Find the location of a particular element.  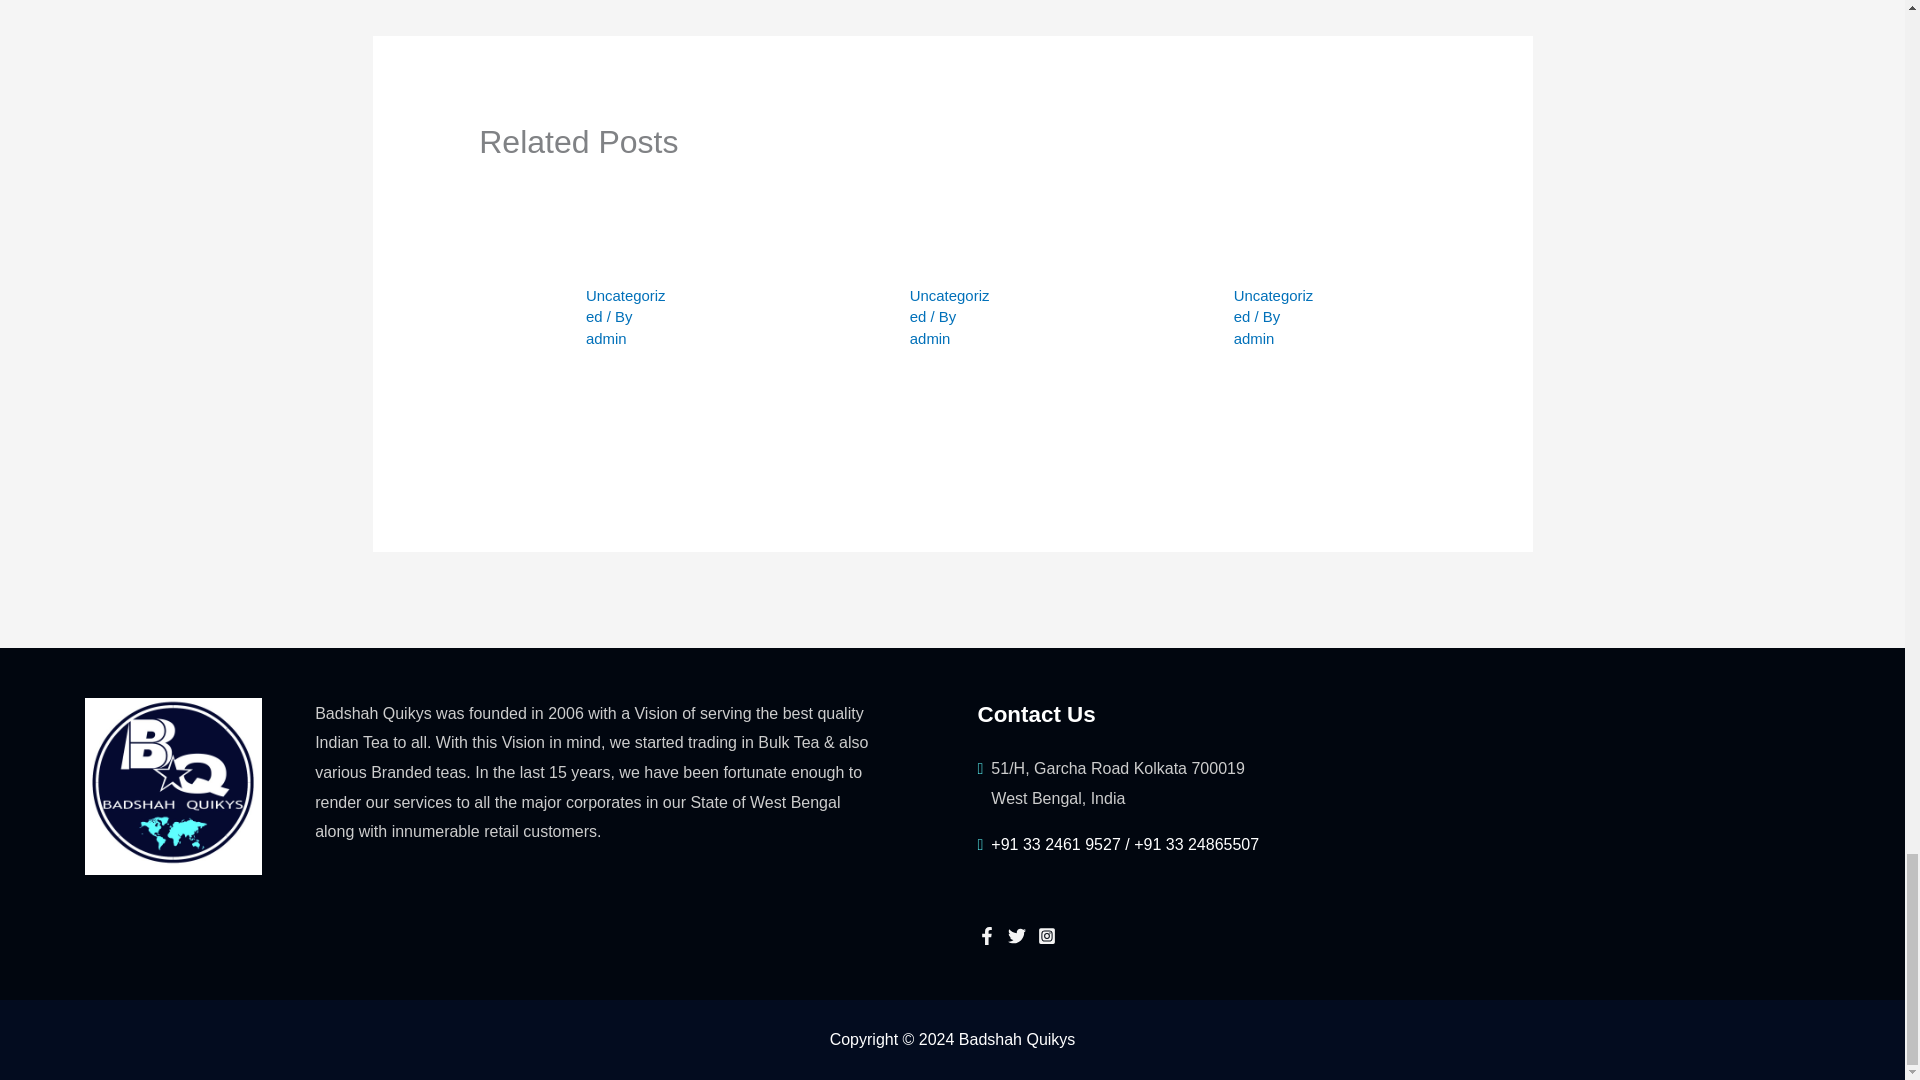

Uncategorized is located at coordinates (626, 306).